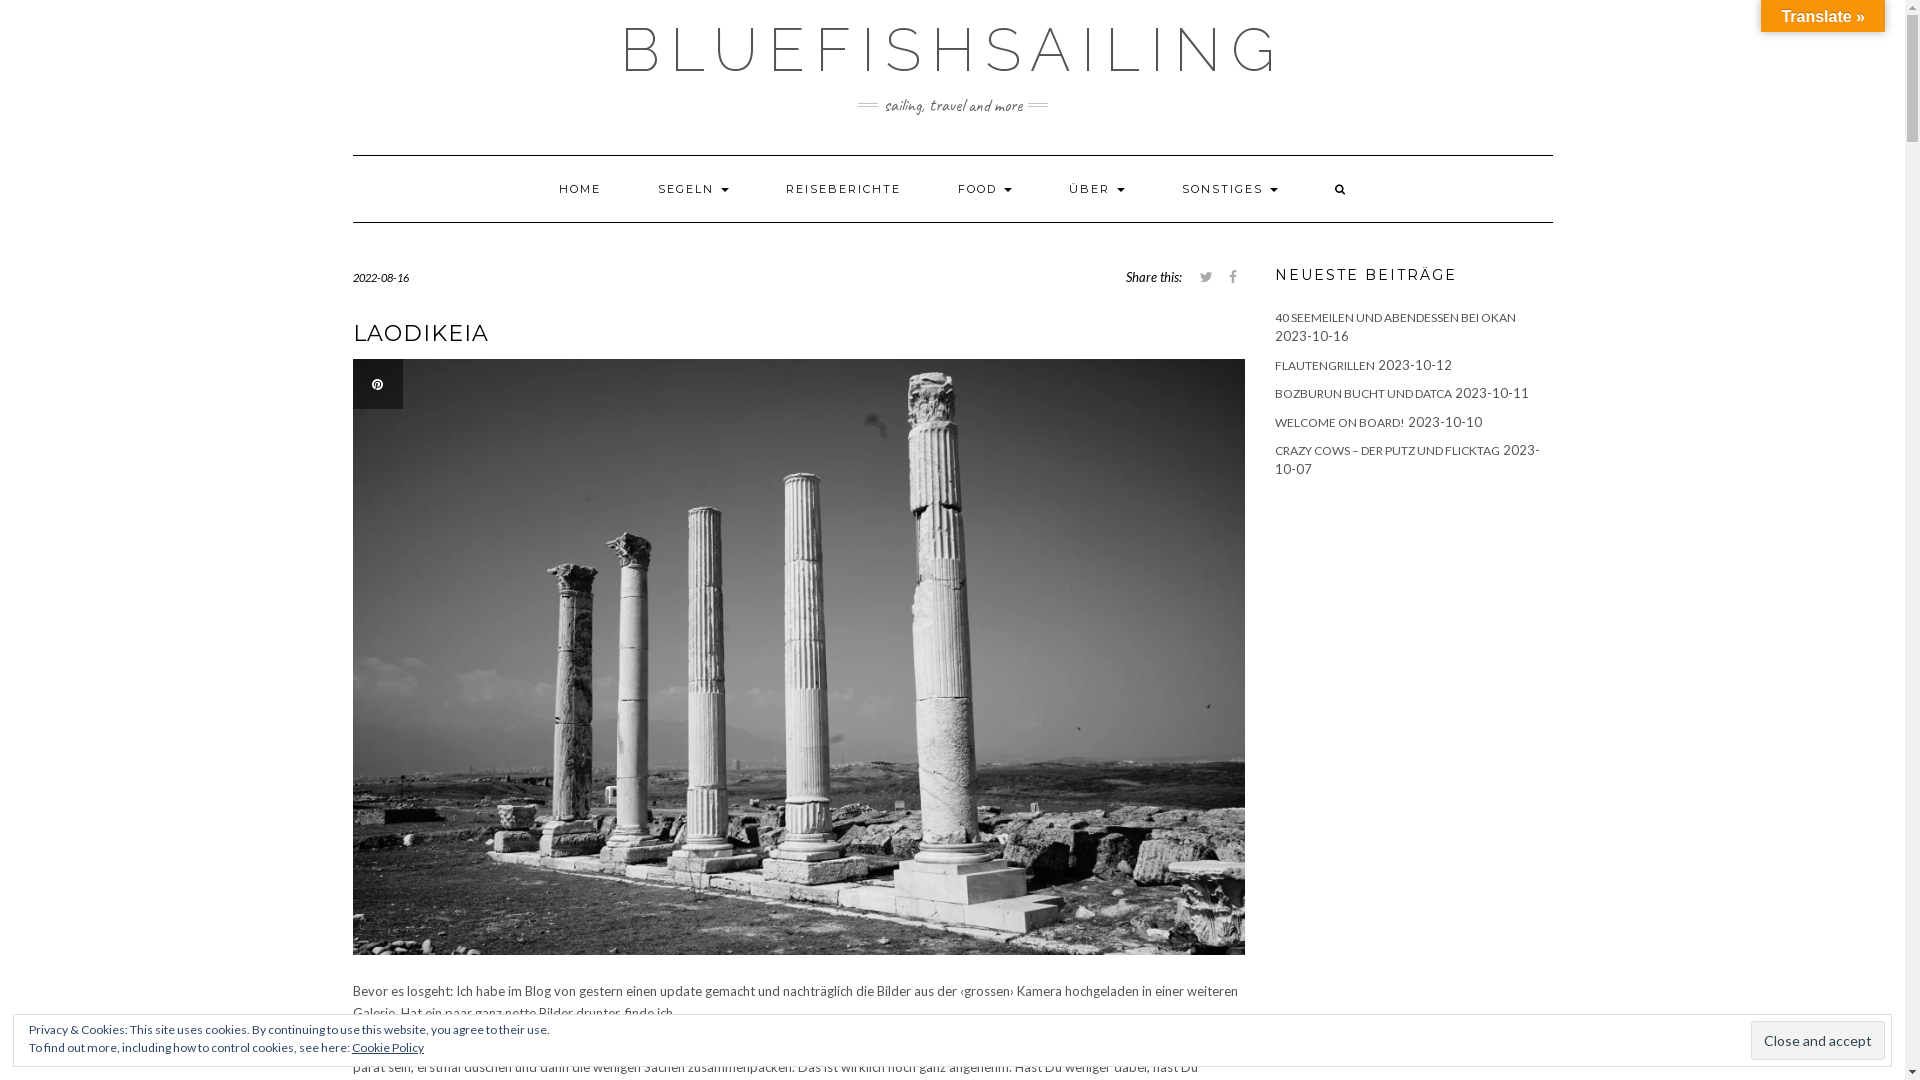 The height and width of the screenshot is (1080, 1920). I want to click on Click to share on Twitter (Opens in new window), so click(1206, 277).